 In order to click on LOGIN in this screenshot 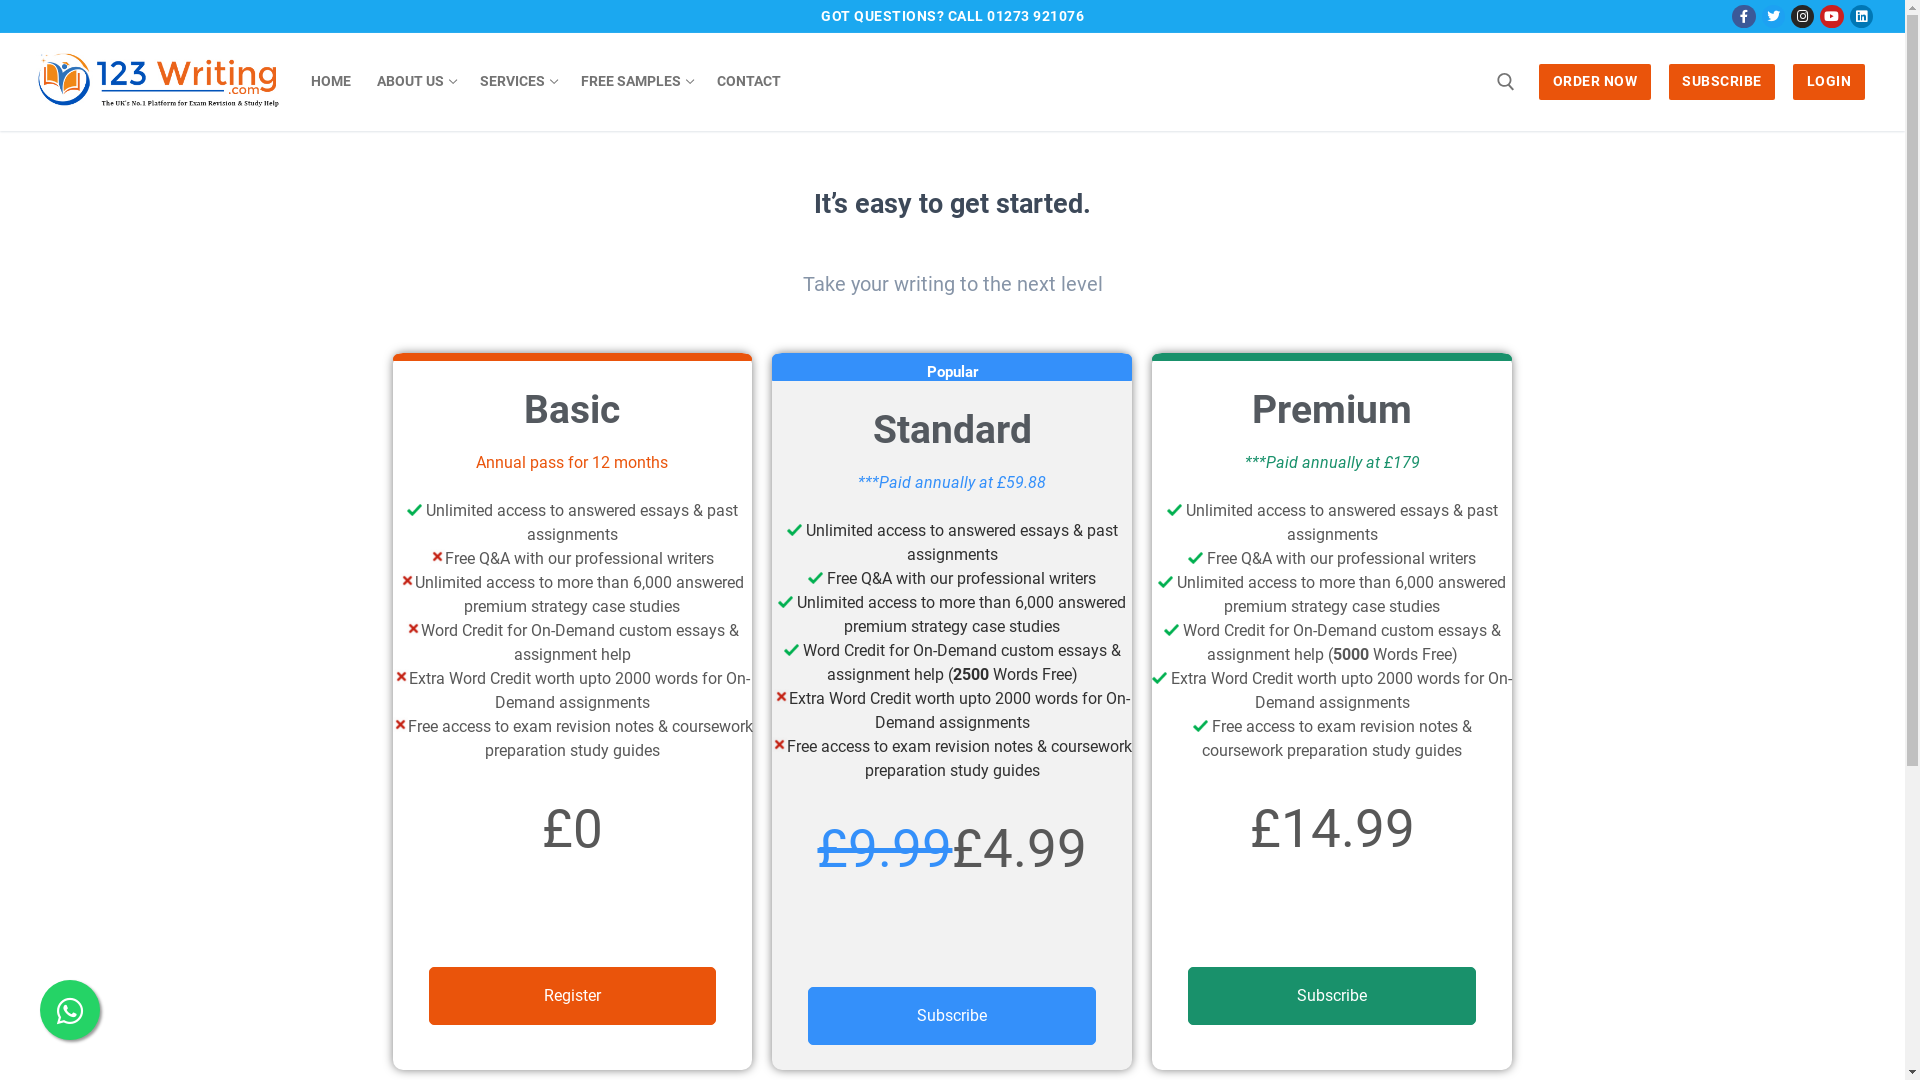, I will do `click(1829, 82)`.